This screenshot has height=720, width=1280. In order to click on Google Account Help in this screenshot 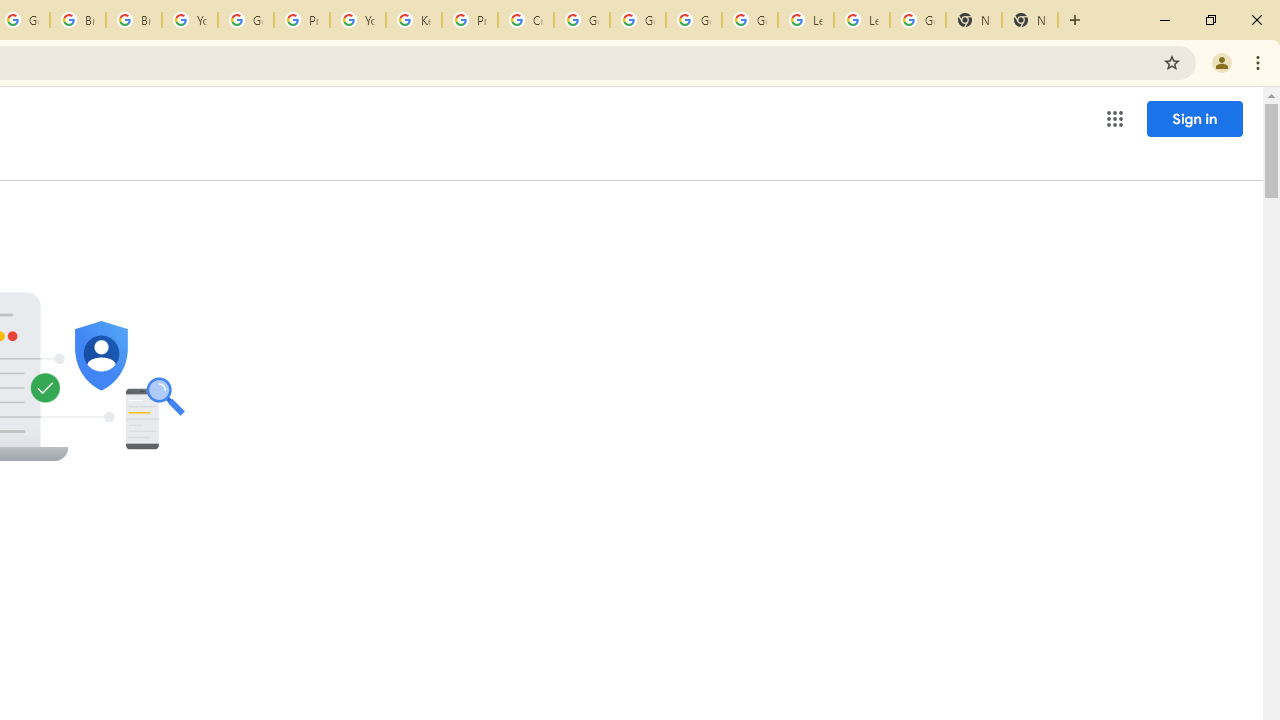, I will do `click(750, 20)`.